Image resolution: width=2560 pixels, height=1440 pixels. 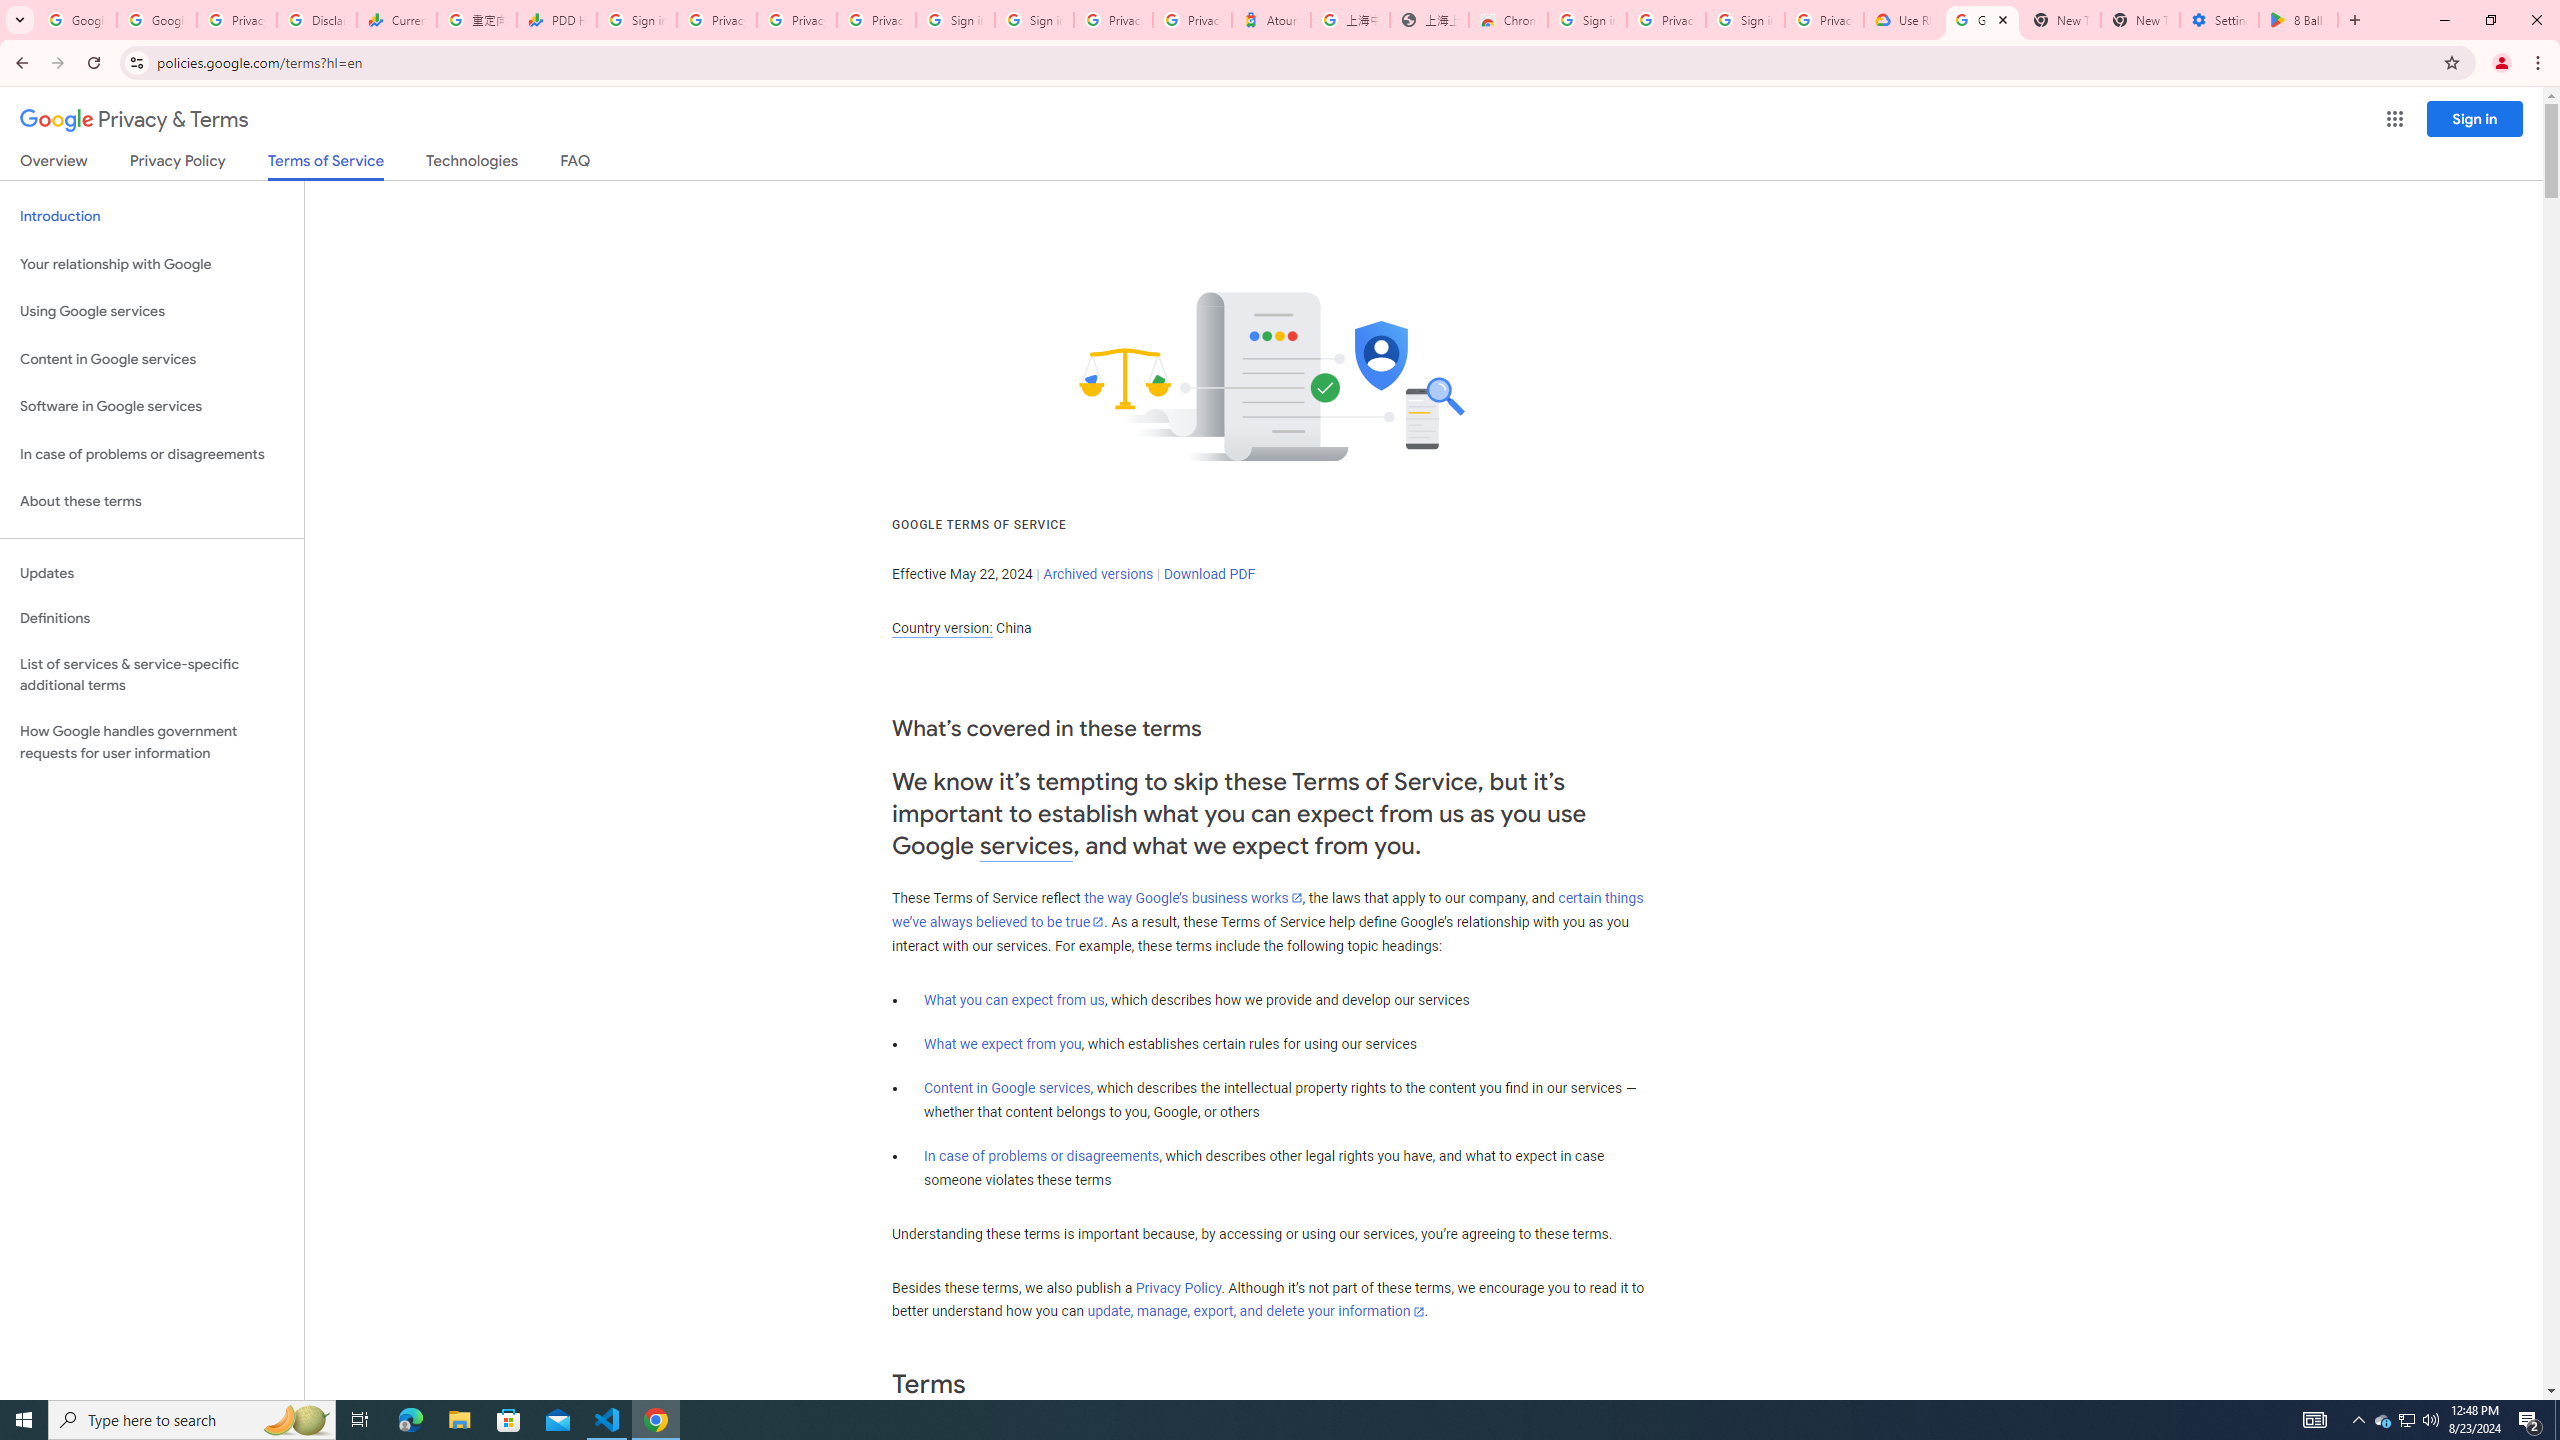 What do you see at coordinates (1042, 1156) in the screenshot?
I see `In case of problems or disagreements` at bounding box center [1042, 1156].